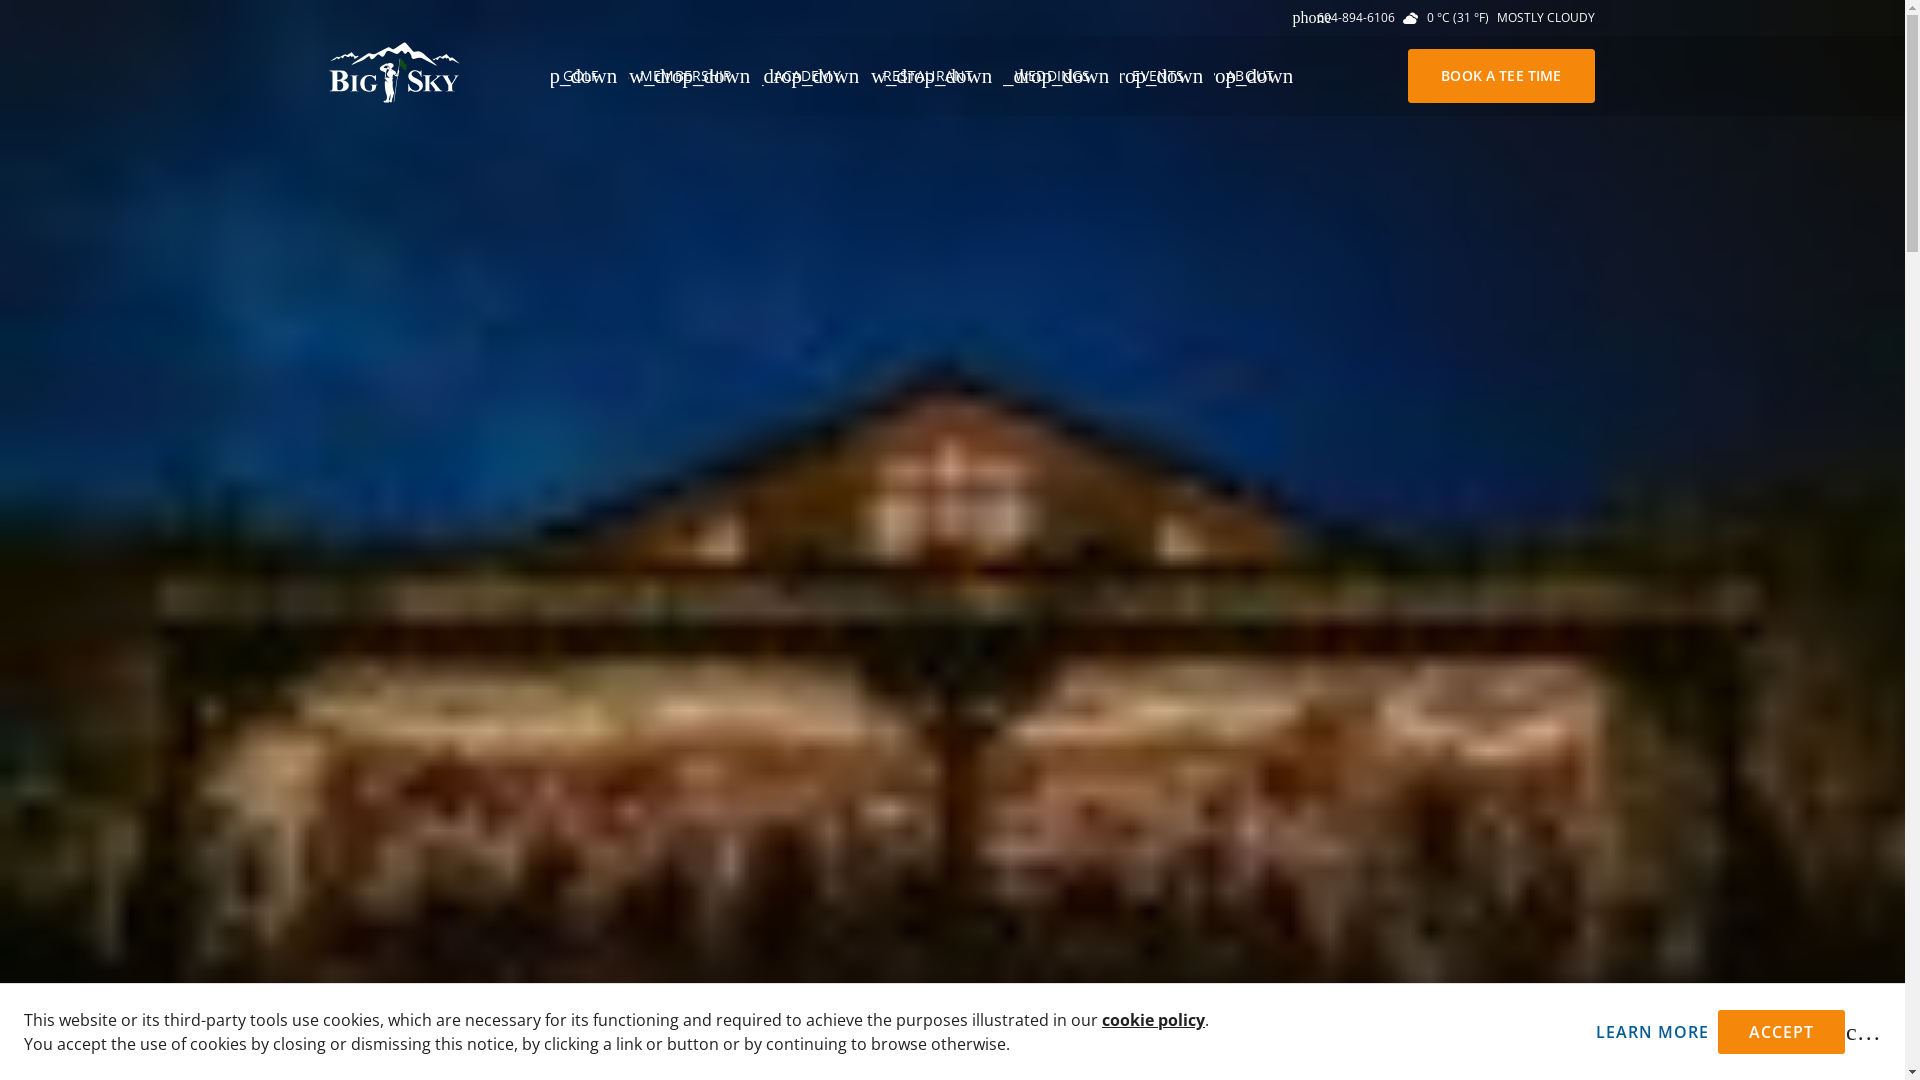 The width and height of the screenshot is (1920, 1080). I want to click on ABOUT, so click(1259, 76).